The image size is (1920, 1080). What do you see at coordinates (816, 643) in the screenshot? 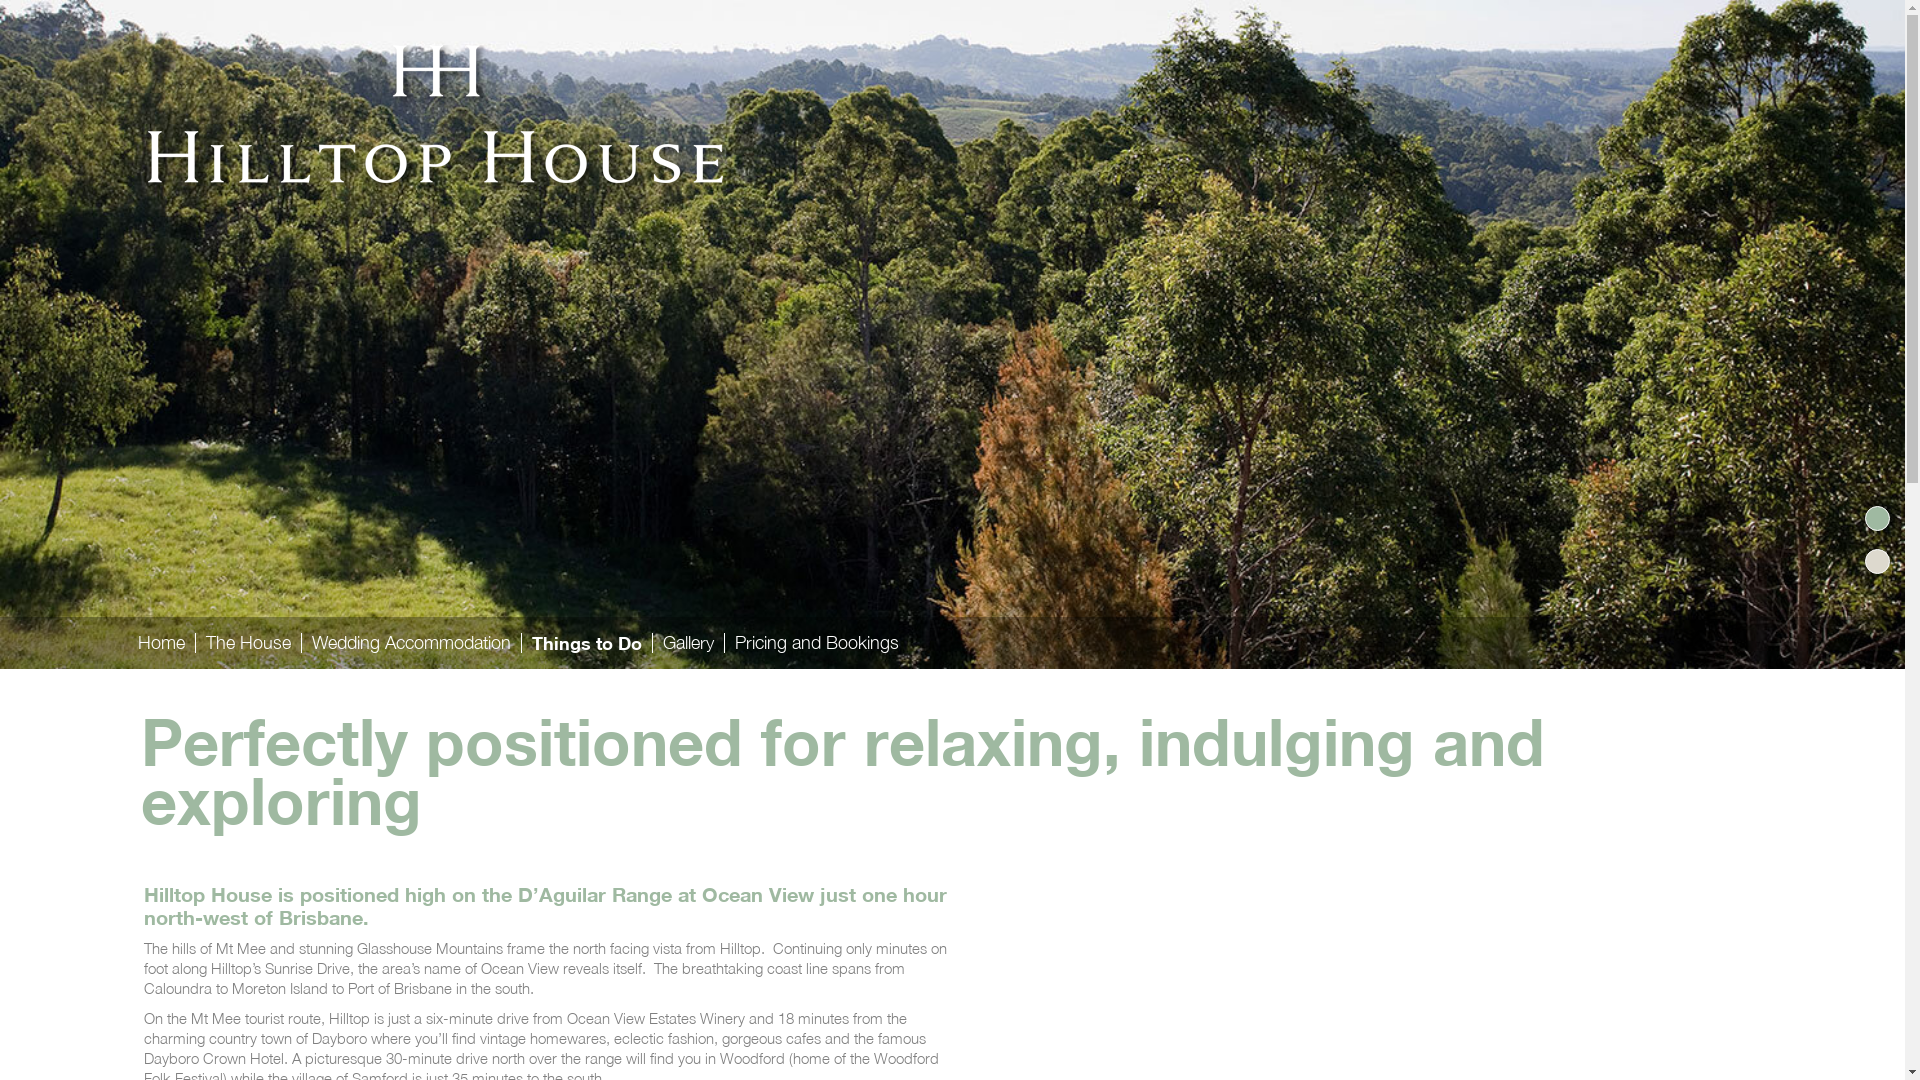
I see `Pricing and Bookings` at bounding box center [816, 643].